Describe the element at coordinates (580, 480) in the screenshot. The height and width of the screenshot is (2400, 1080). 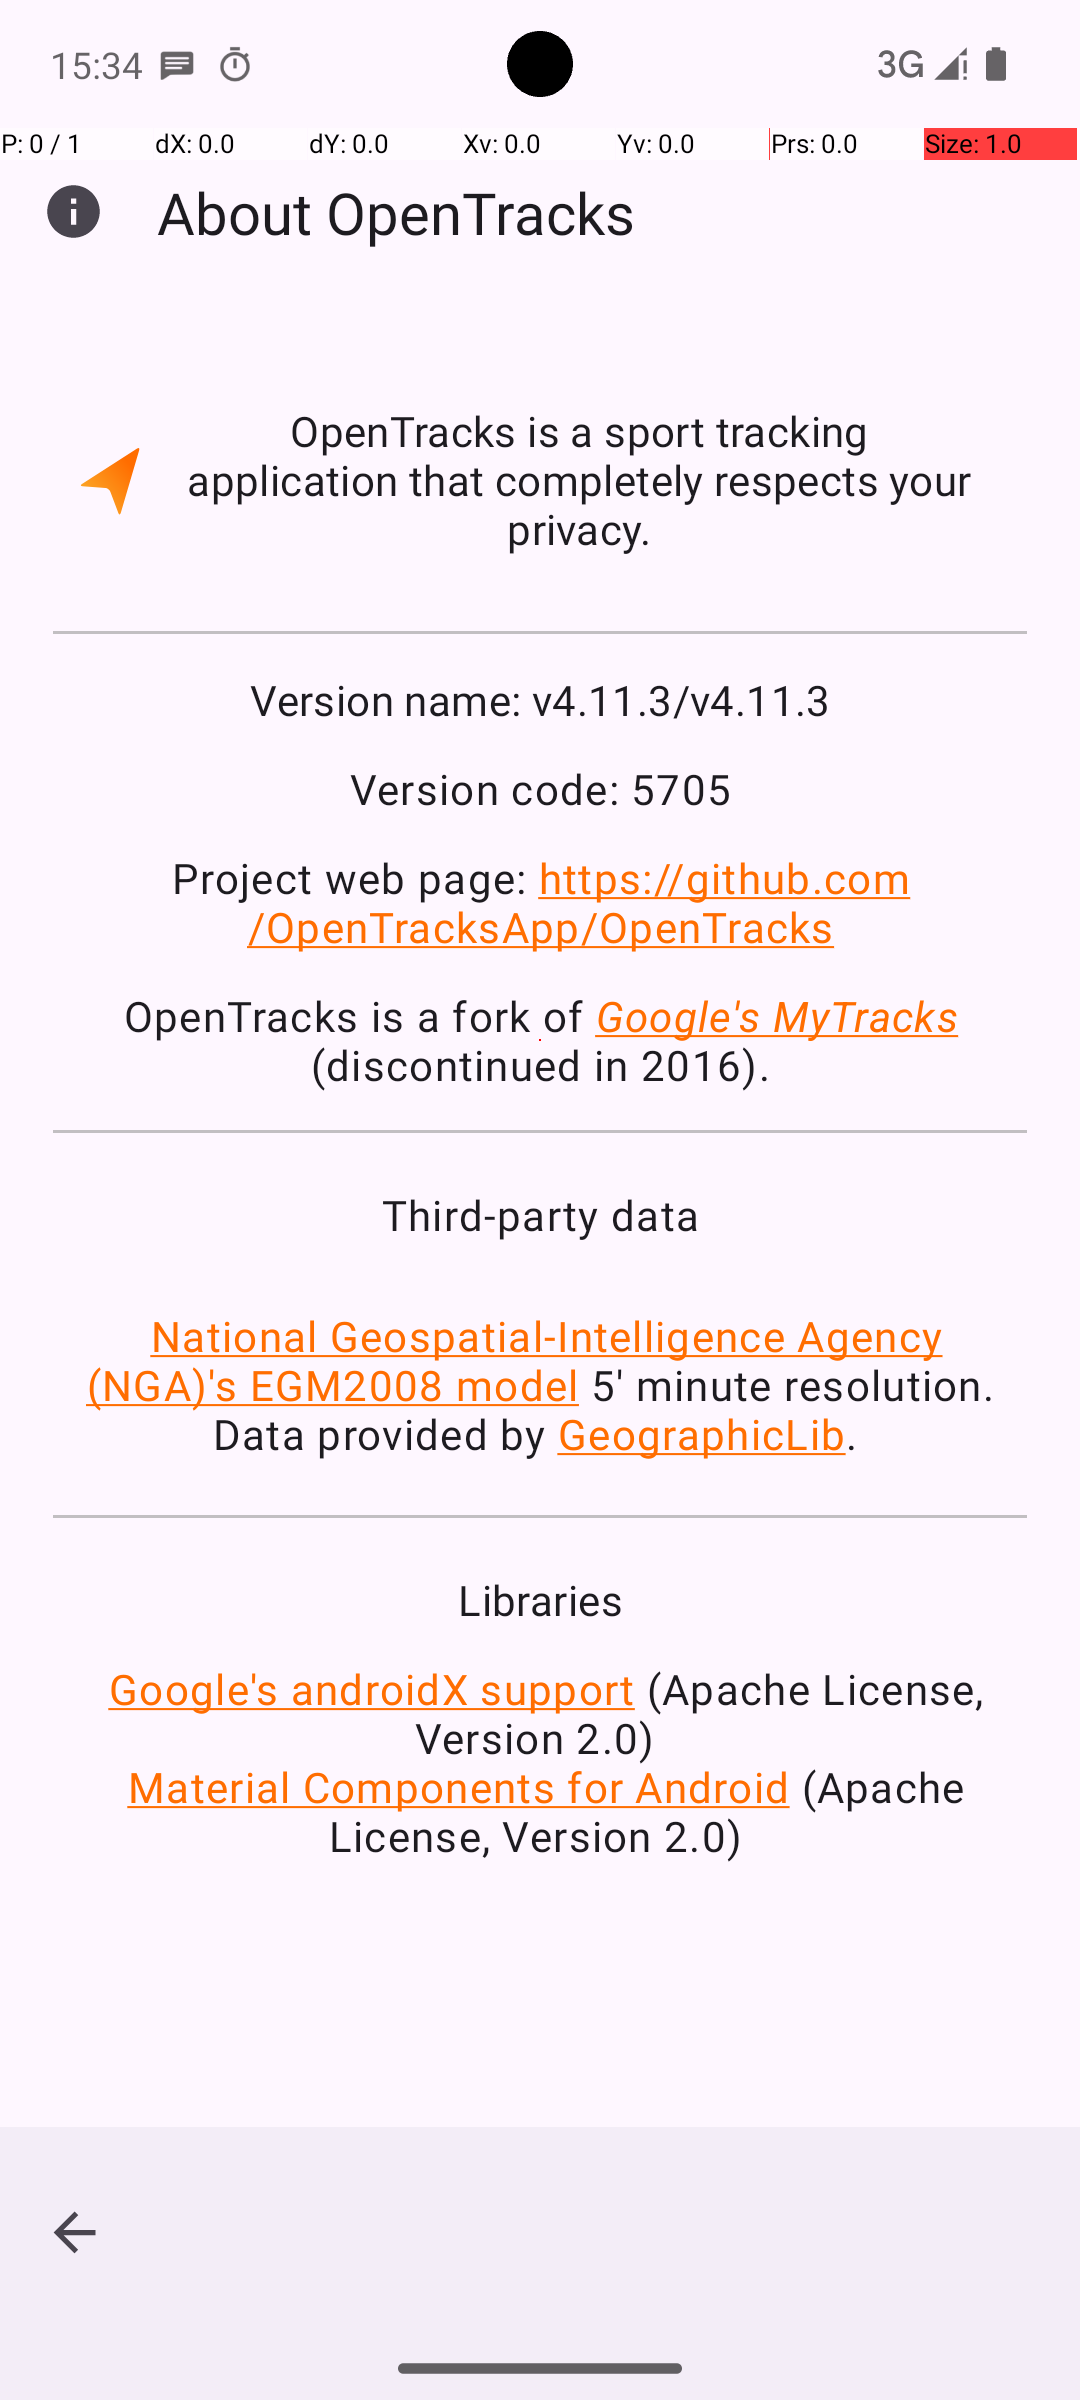
I see `OpenTracks is a sport tracking application that completely respects your privacy.` at that location.